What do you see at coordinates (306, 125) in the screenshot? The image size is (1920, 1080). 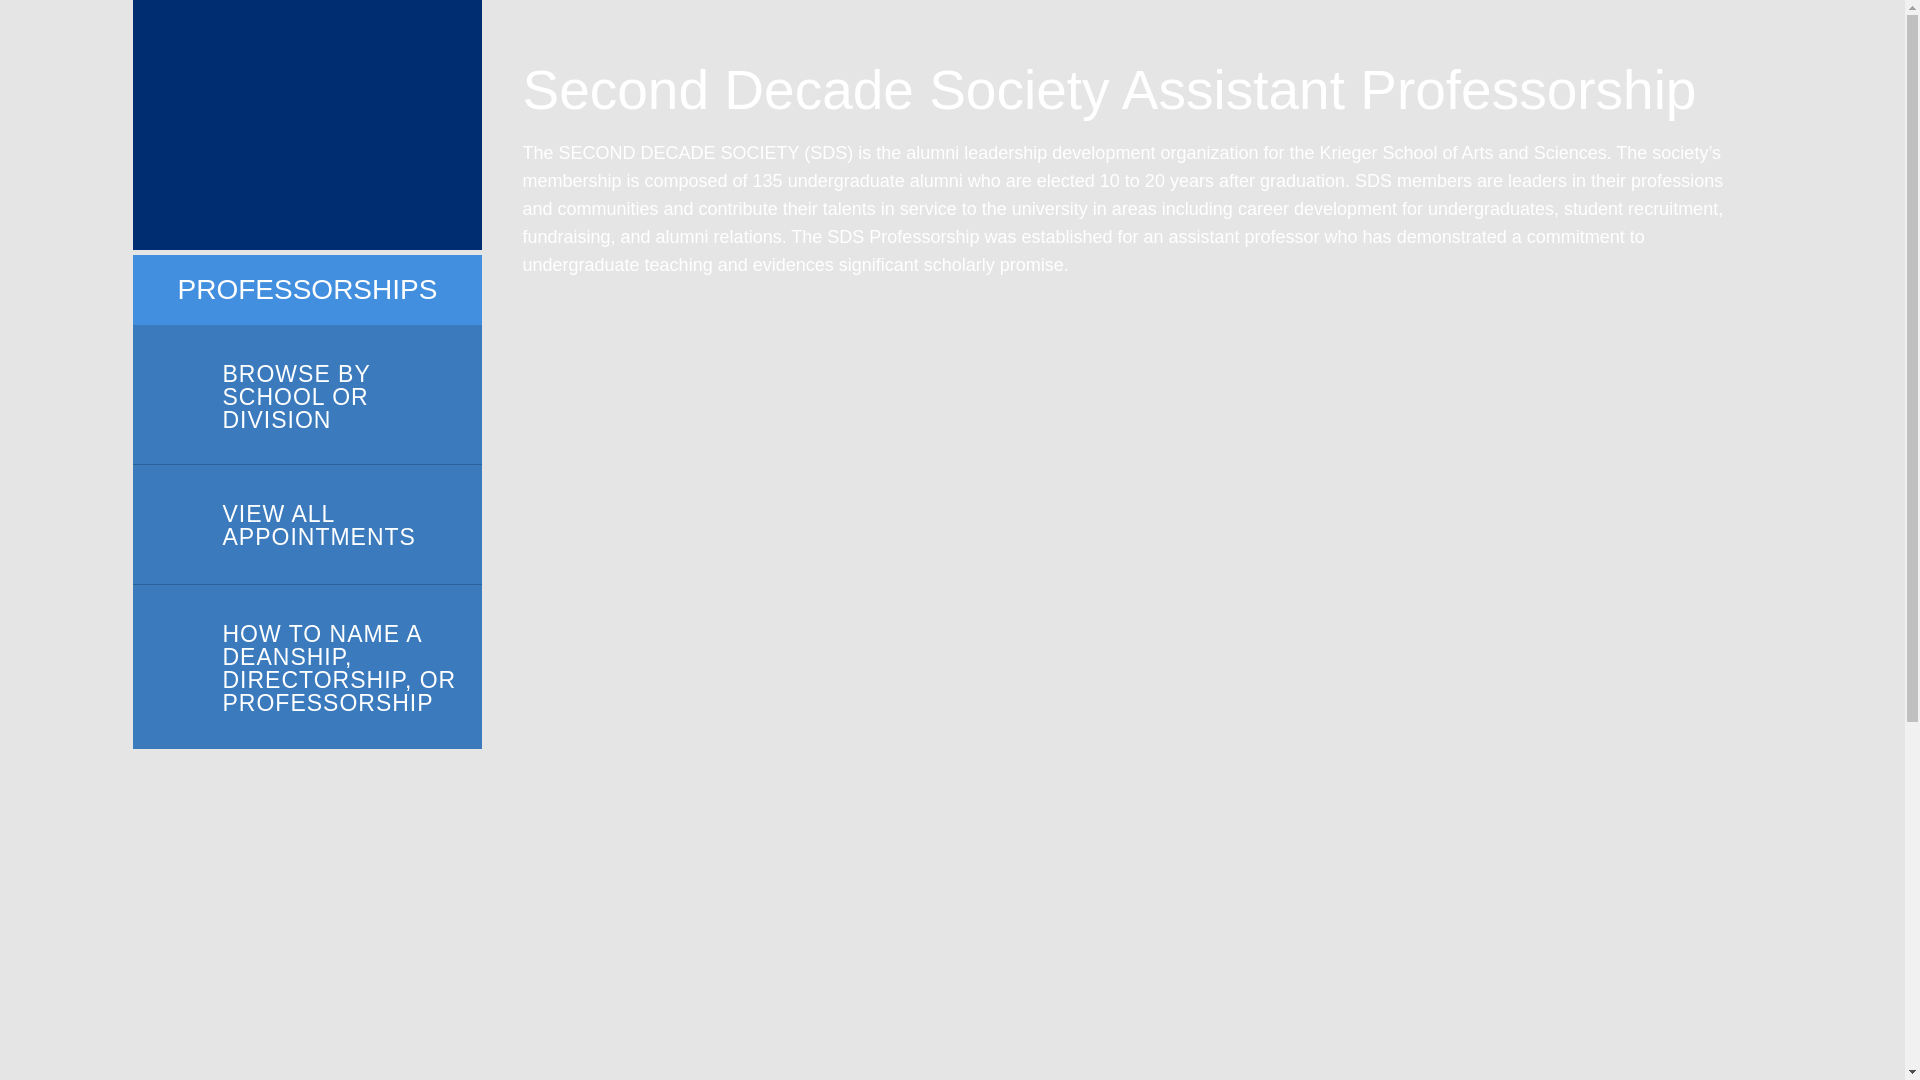 I see `JHU Professorships` at bounding box center [306, 125].